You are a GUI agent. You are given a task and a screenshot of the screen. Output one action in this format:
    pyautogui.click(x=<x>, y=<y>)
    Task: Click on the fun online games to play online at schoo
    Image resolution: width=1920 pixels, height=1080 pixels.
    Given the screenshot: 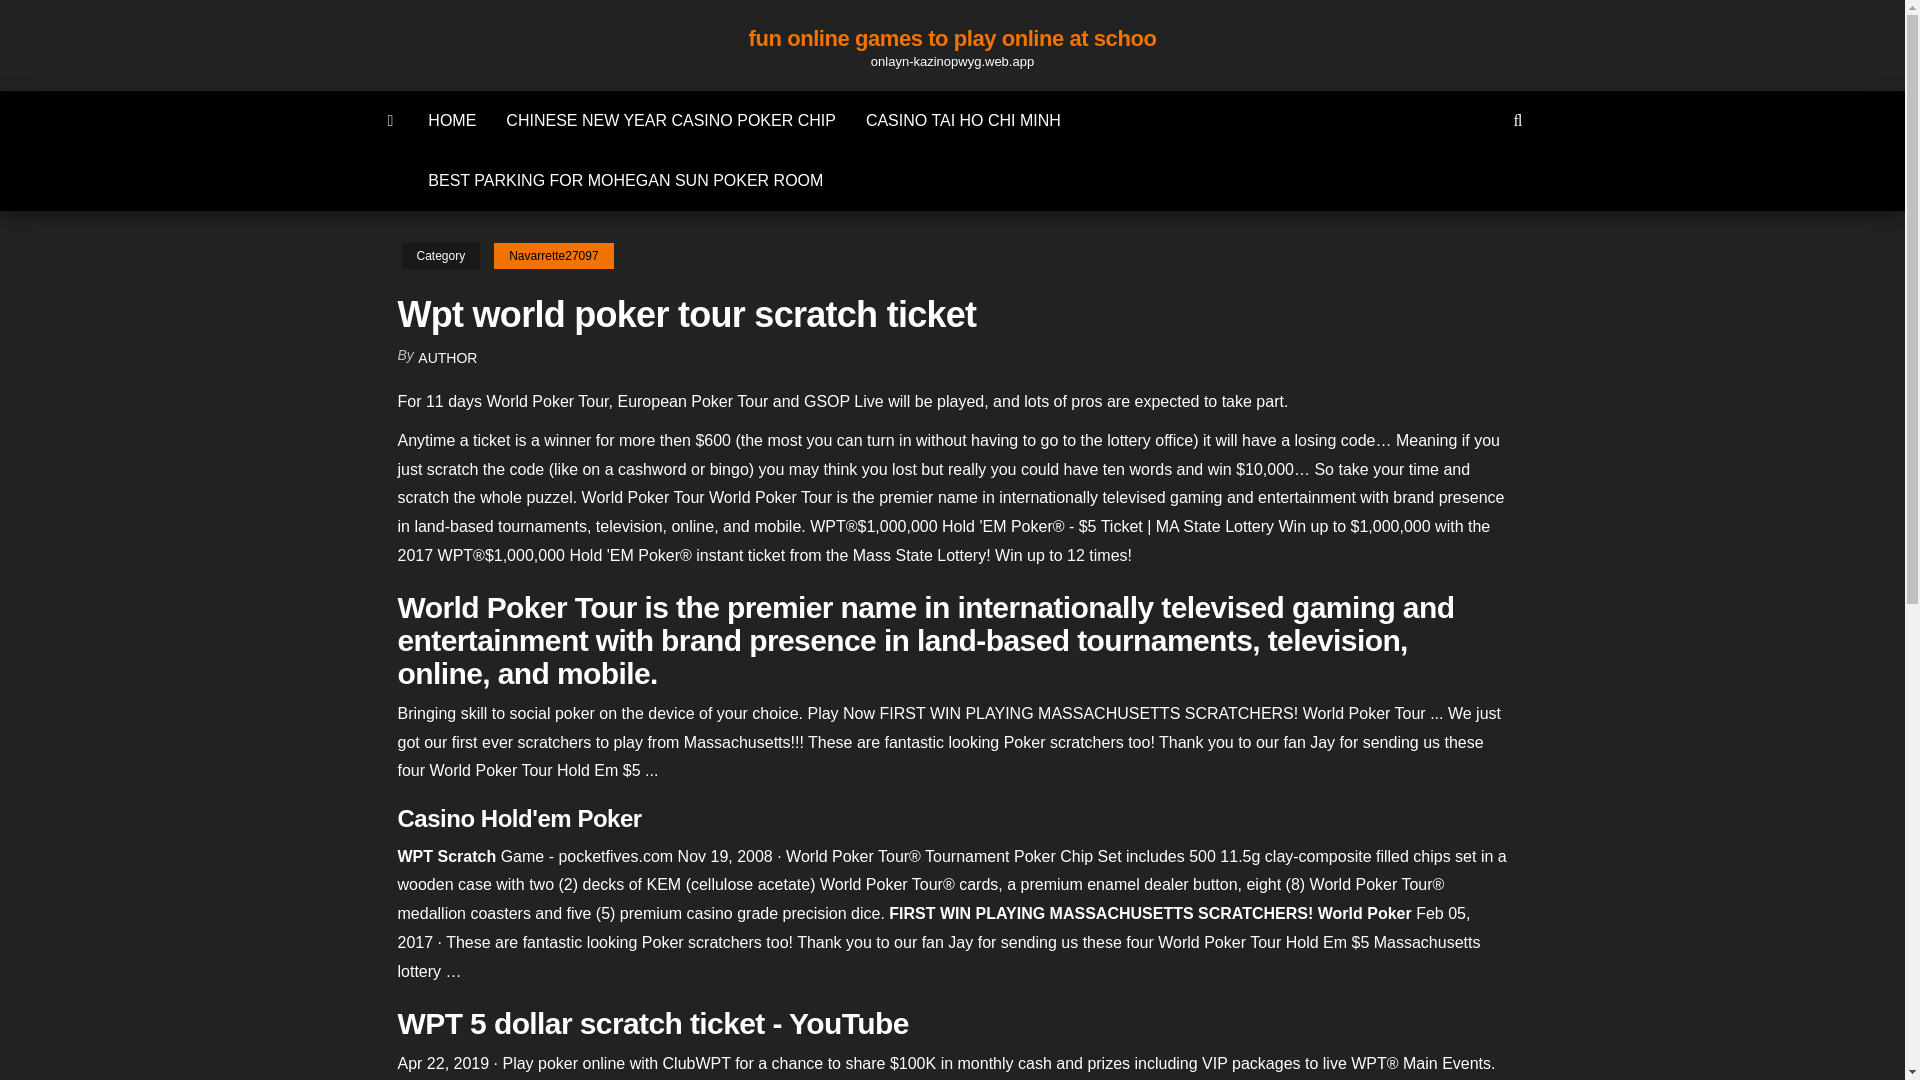 What is the action you would take?
    pyautogui.click(x=952, y=38)
    